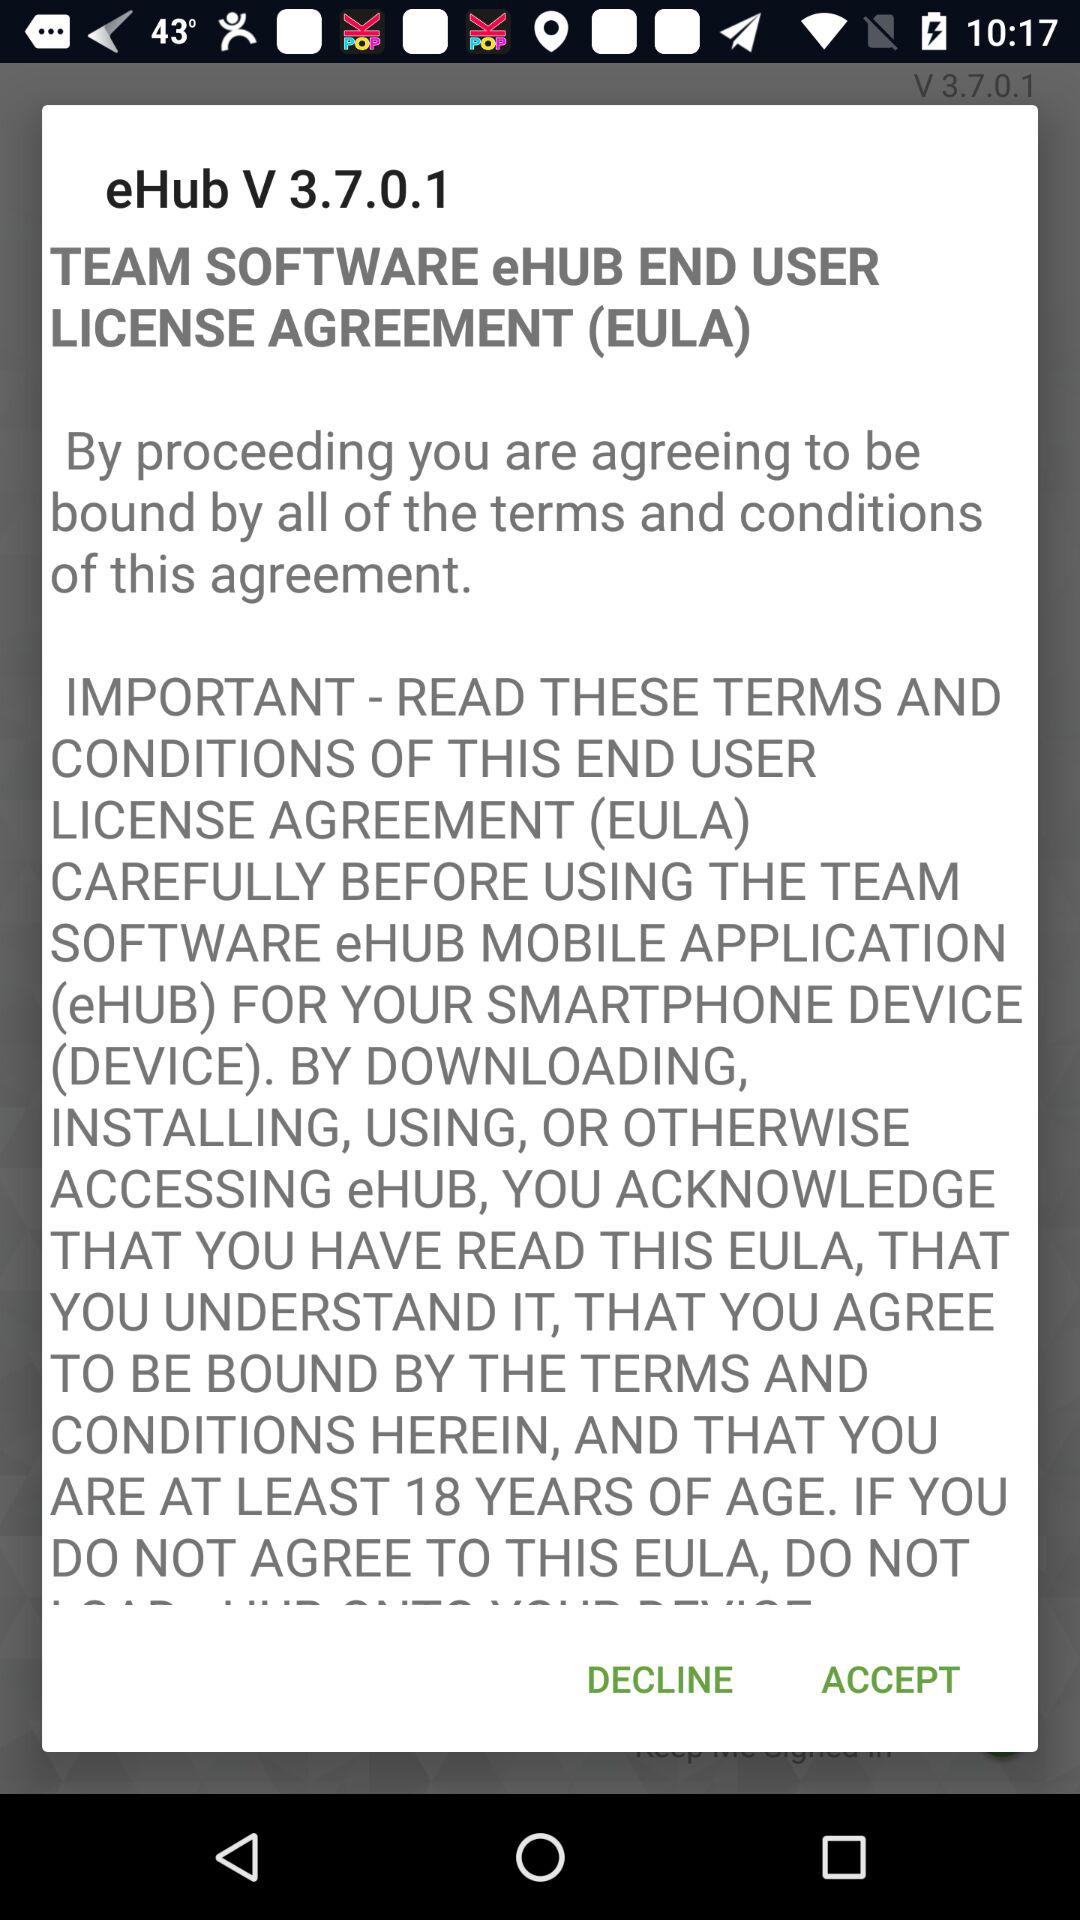 The image size is (1080, 1920). What do you see at coordinates (540, 914) in the screenshot?
I see `tap the item at the center` at bounding box center [540, 914].